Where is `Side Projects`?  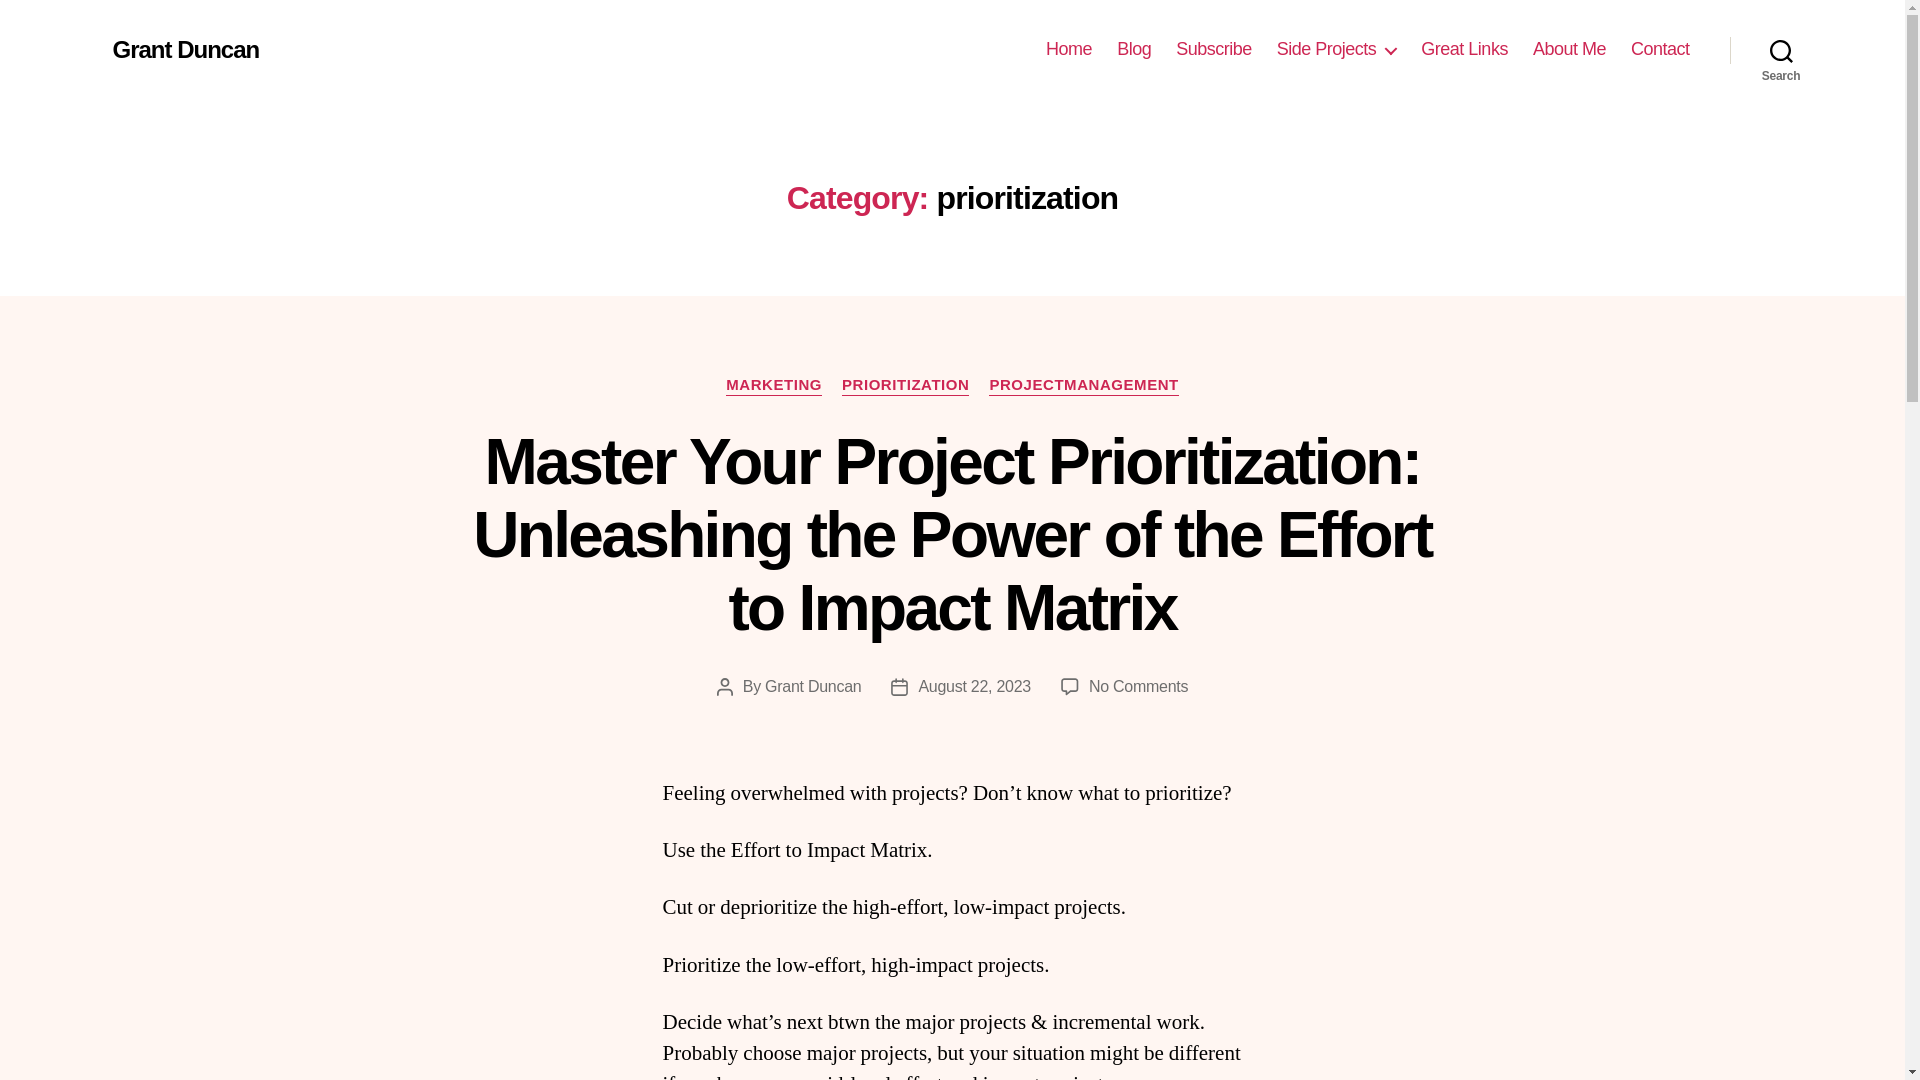
Side Projects is located at coordinates (1336, 49).